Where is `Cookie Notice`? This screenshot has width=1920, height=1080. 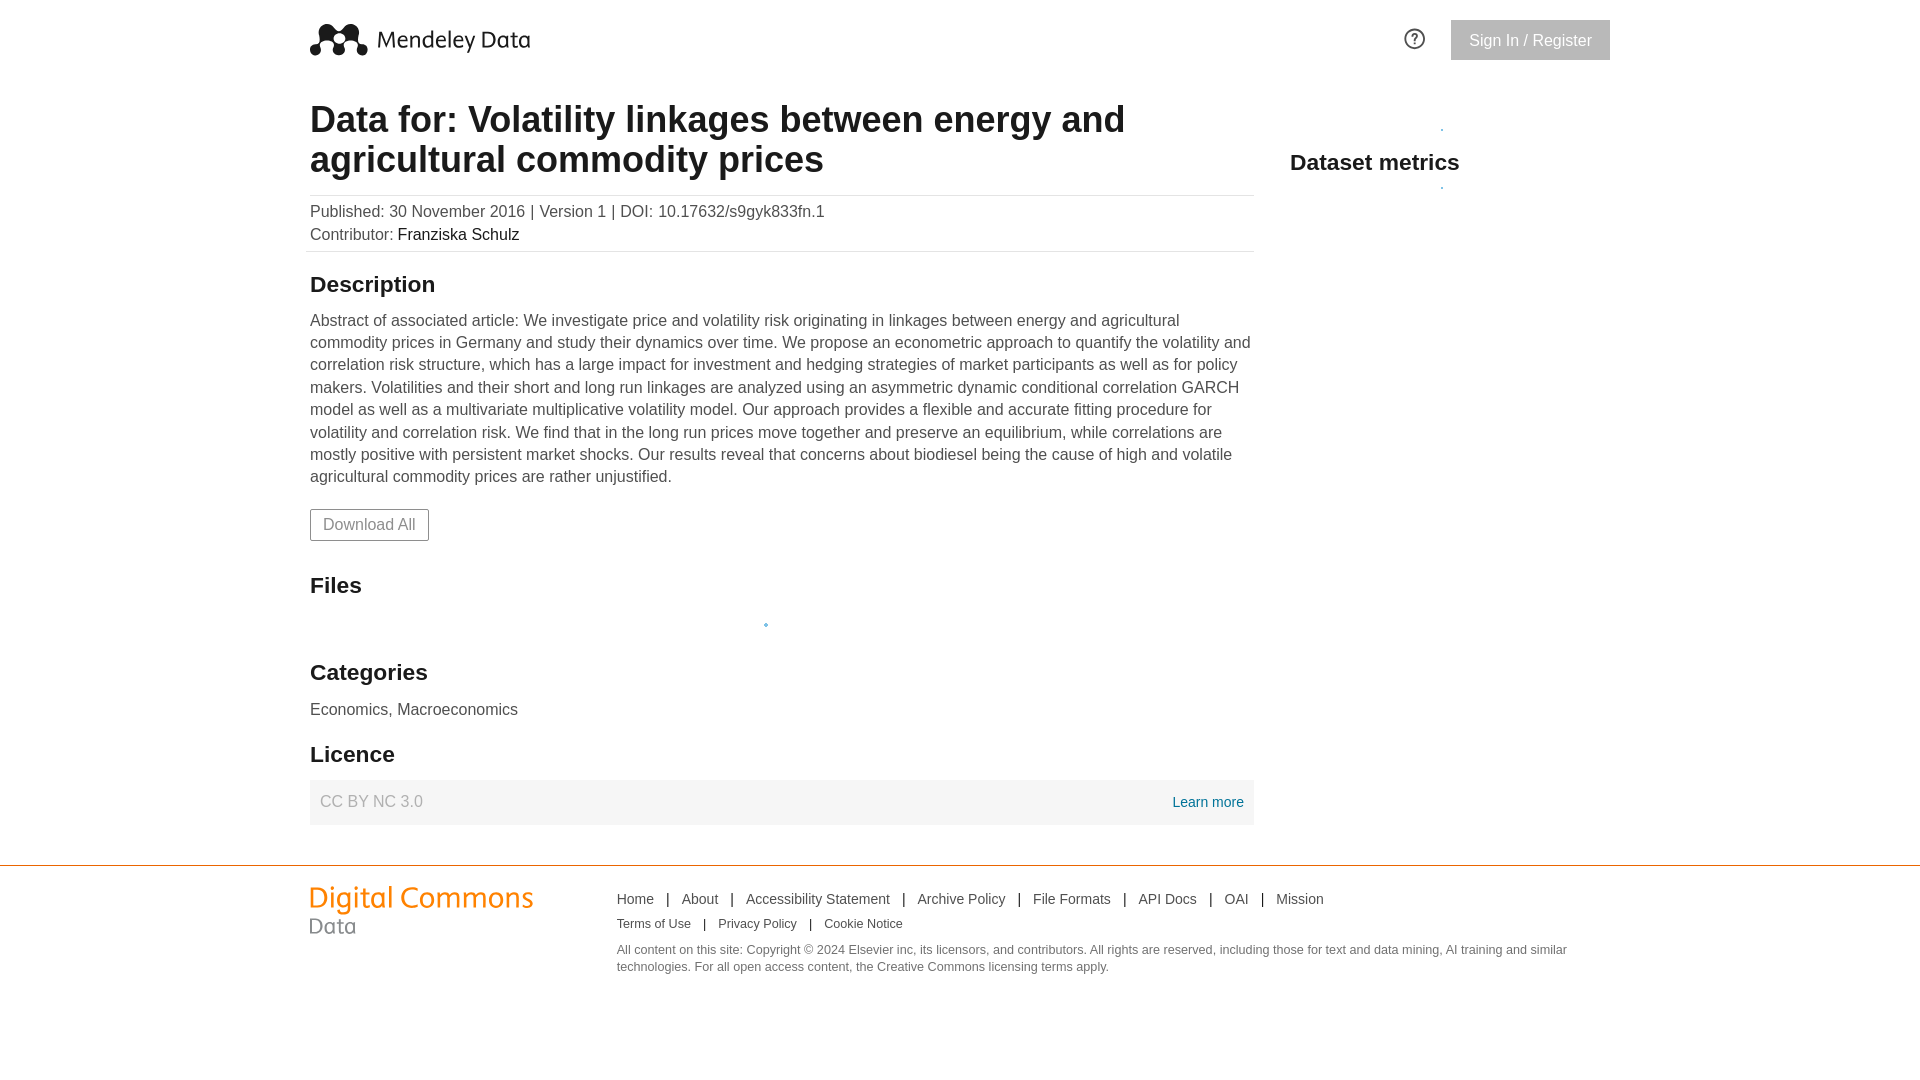 Cookie Notice is located at coordinates (700, 898).